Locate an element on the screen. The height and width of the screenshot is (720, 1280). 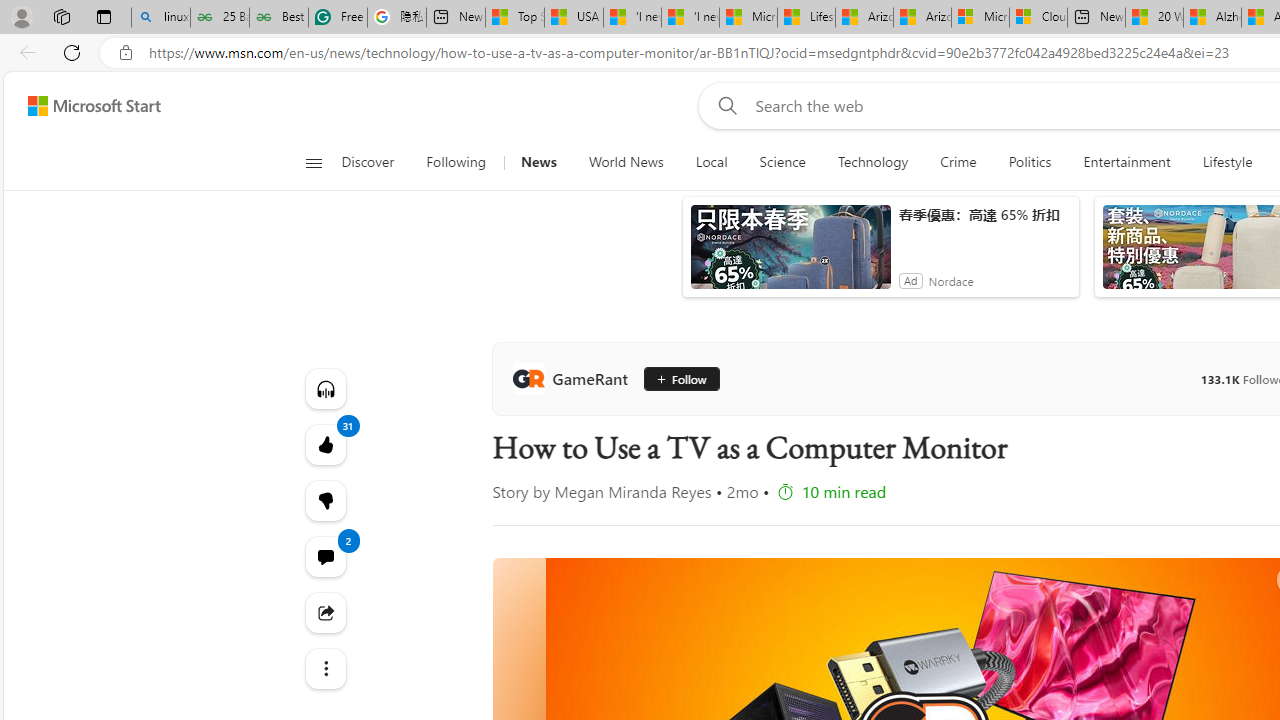
See more is located at coordinates (324, 668).